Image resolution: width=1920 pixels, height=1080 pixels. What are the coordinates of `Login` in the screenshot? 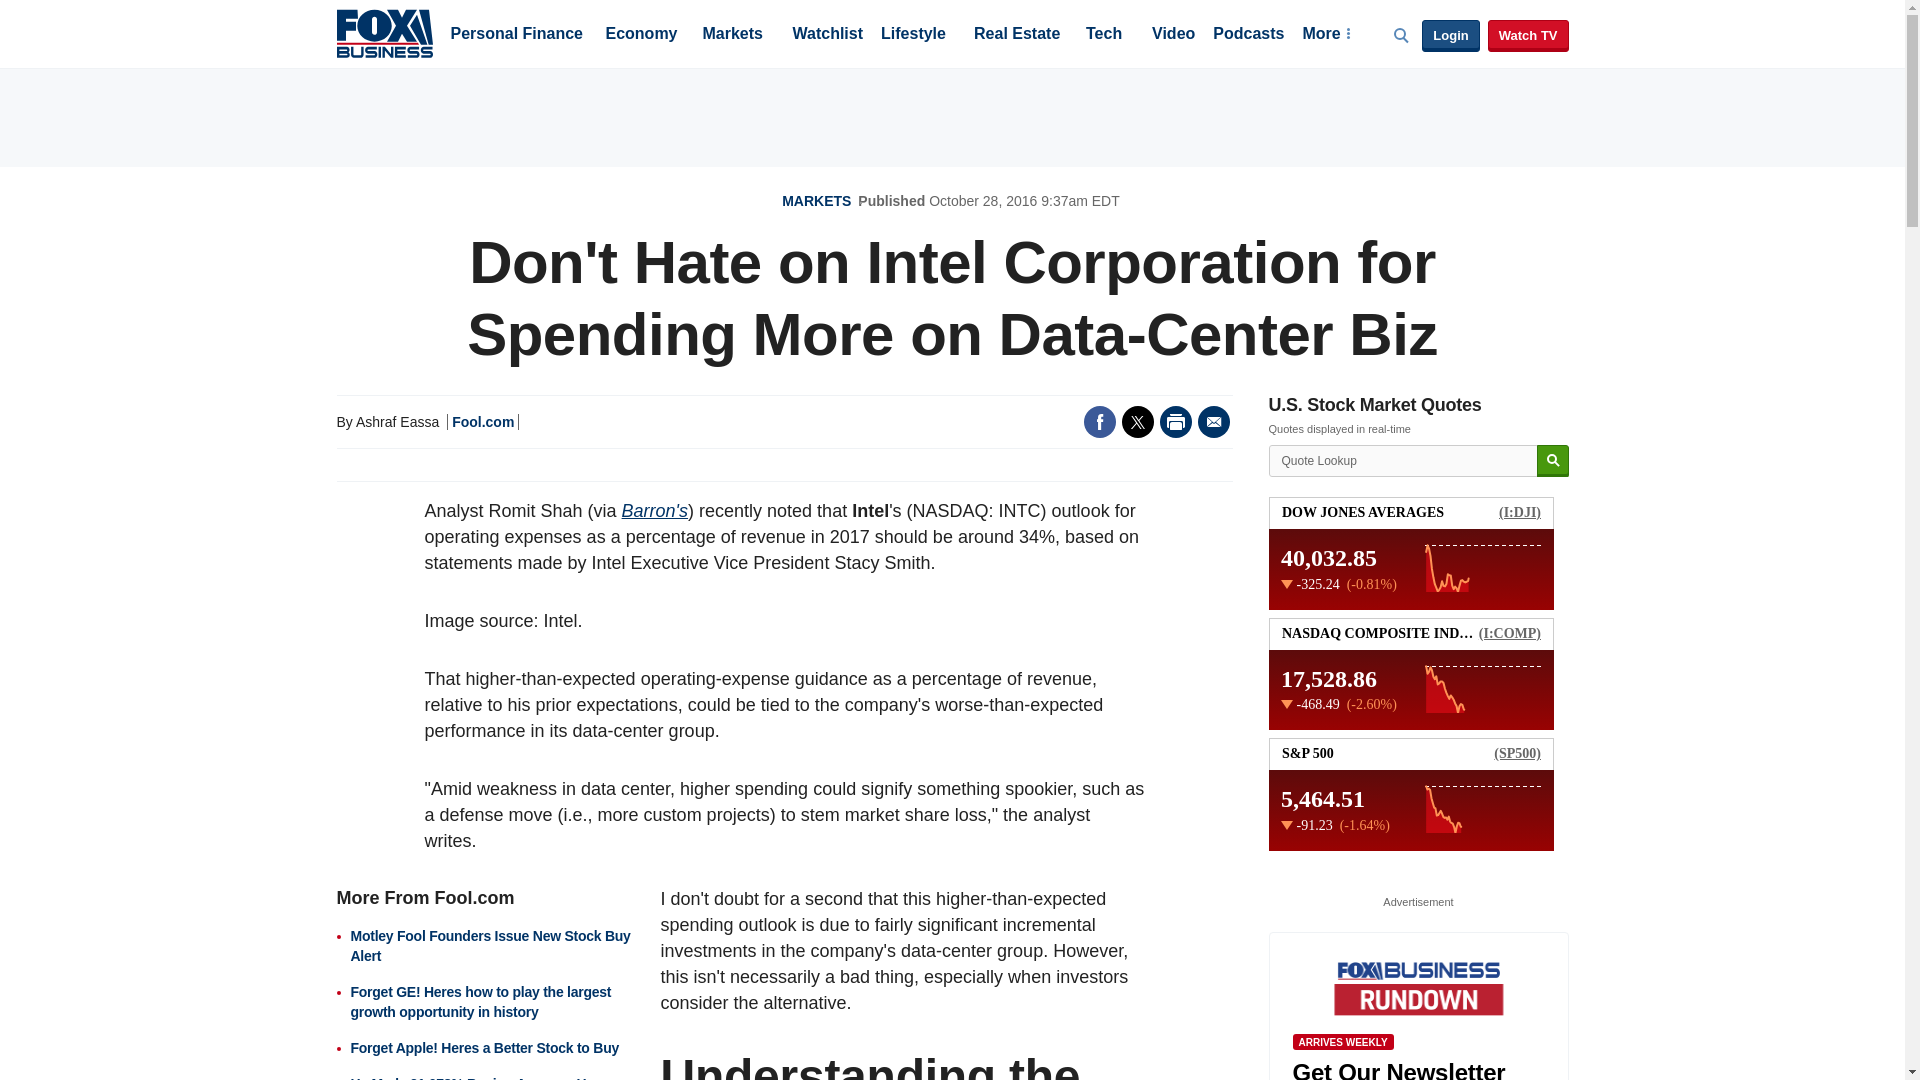 It's located at (1450, 36).